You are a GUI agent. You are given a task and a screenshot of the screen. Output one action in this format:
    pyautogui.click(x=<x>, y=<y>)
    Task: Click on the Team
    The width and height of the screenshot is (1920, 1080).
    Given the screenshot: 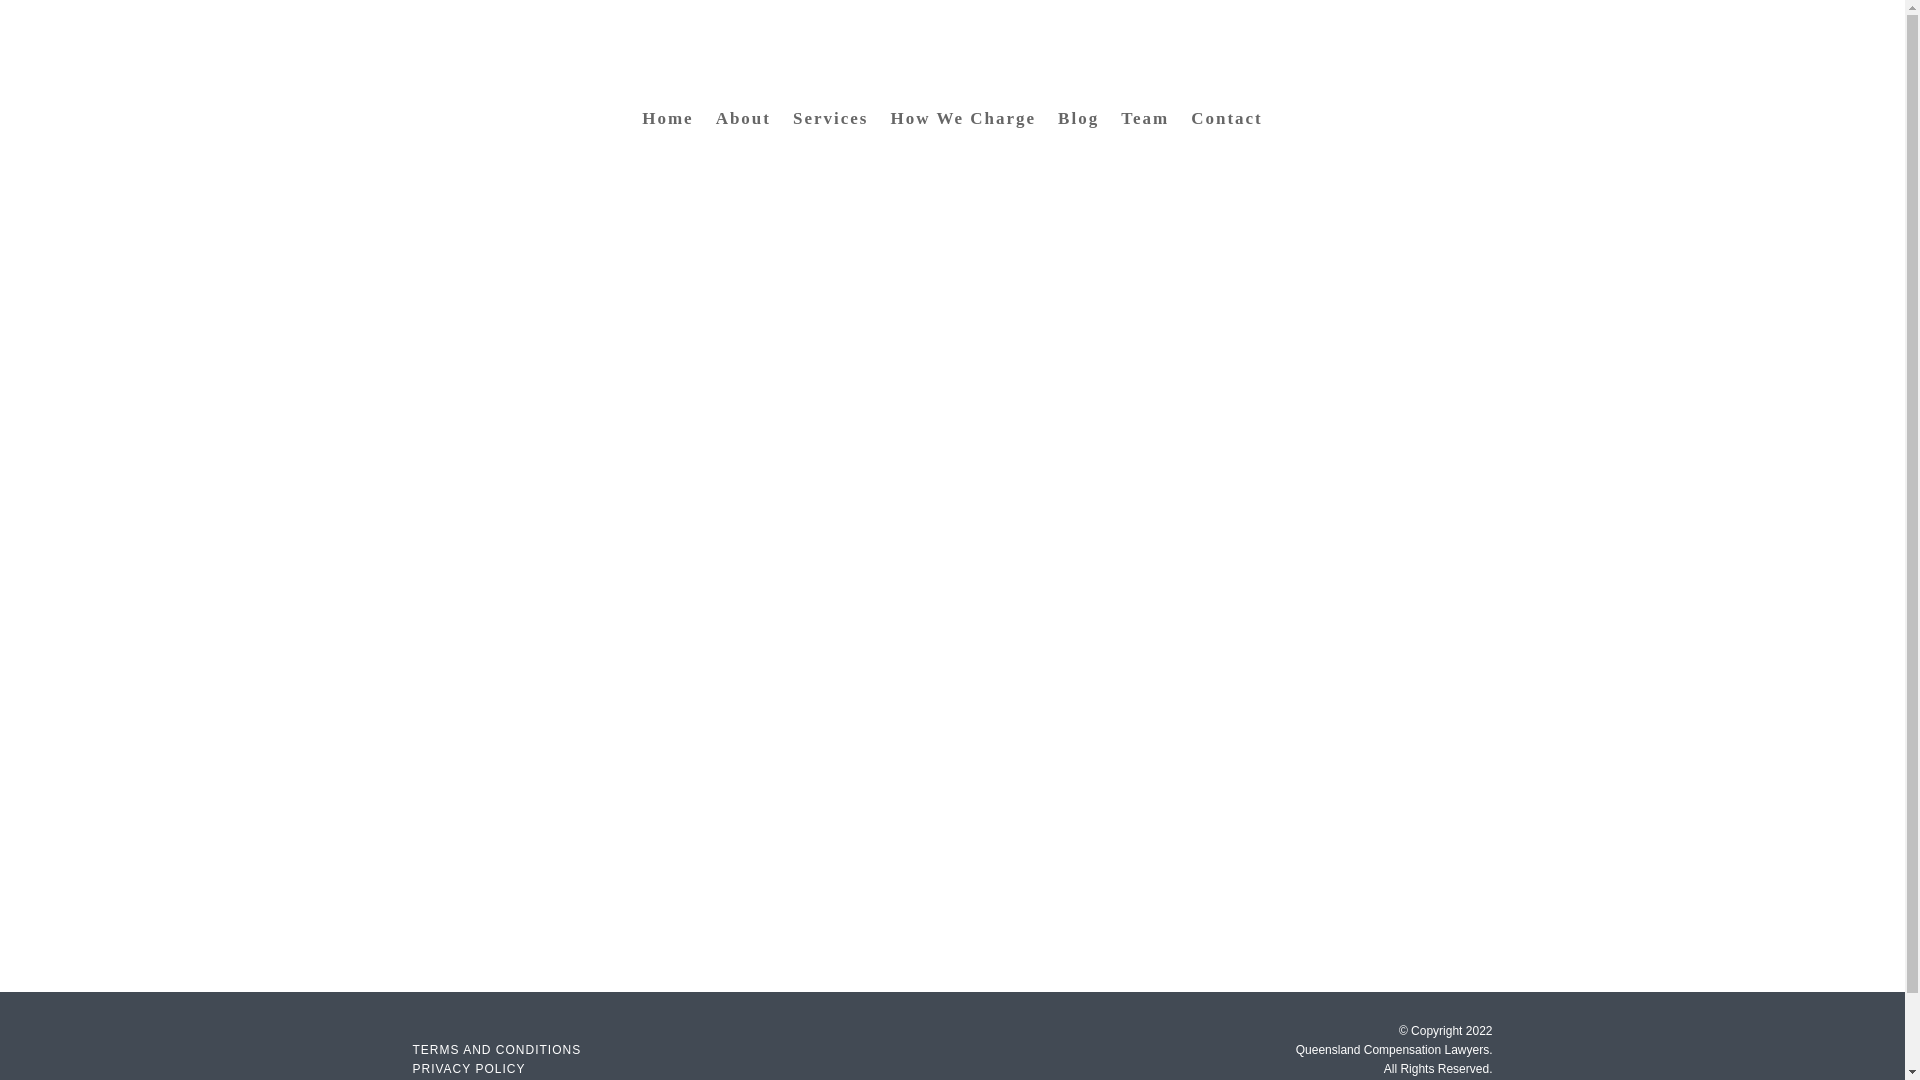 What is the action you would take?
    pyautogui.click(x=1145, y=122)
    